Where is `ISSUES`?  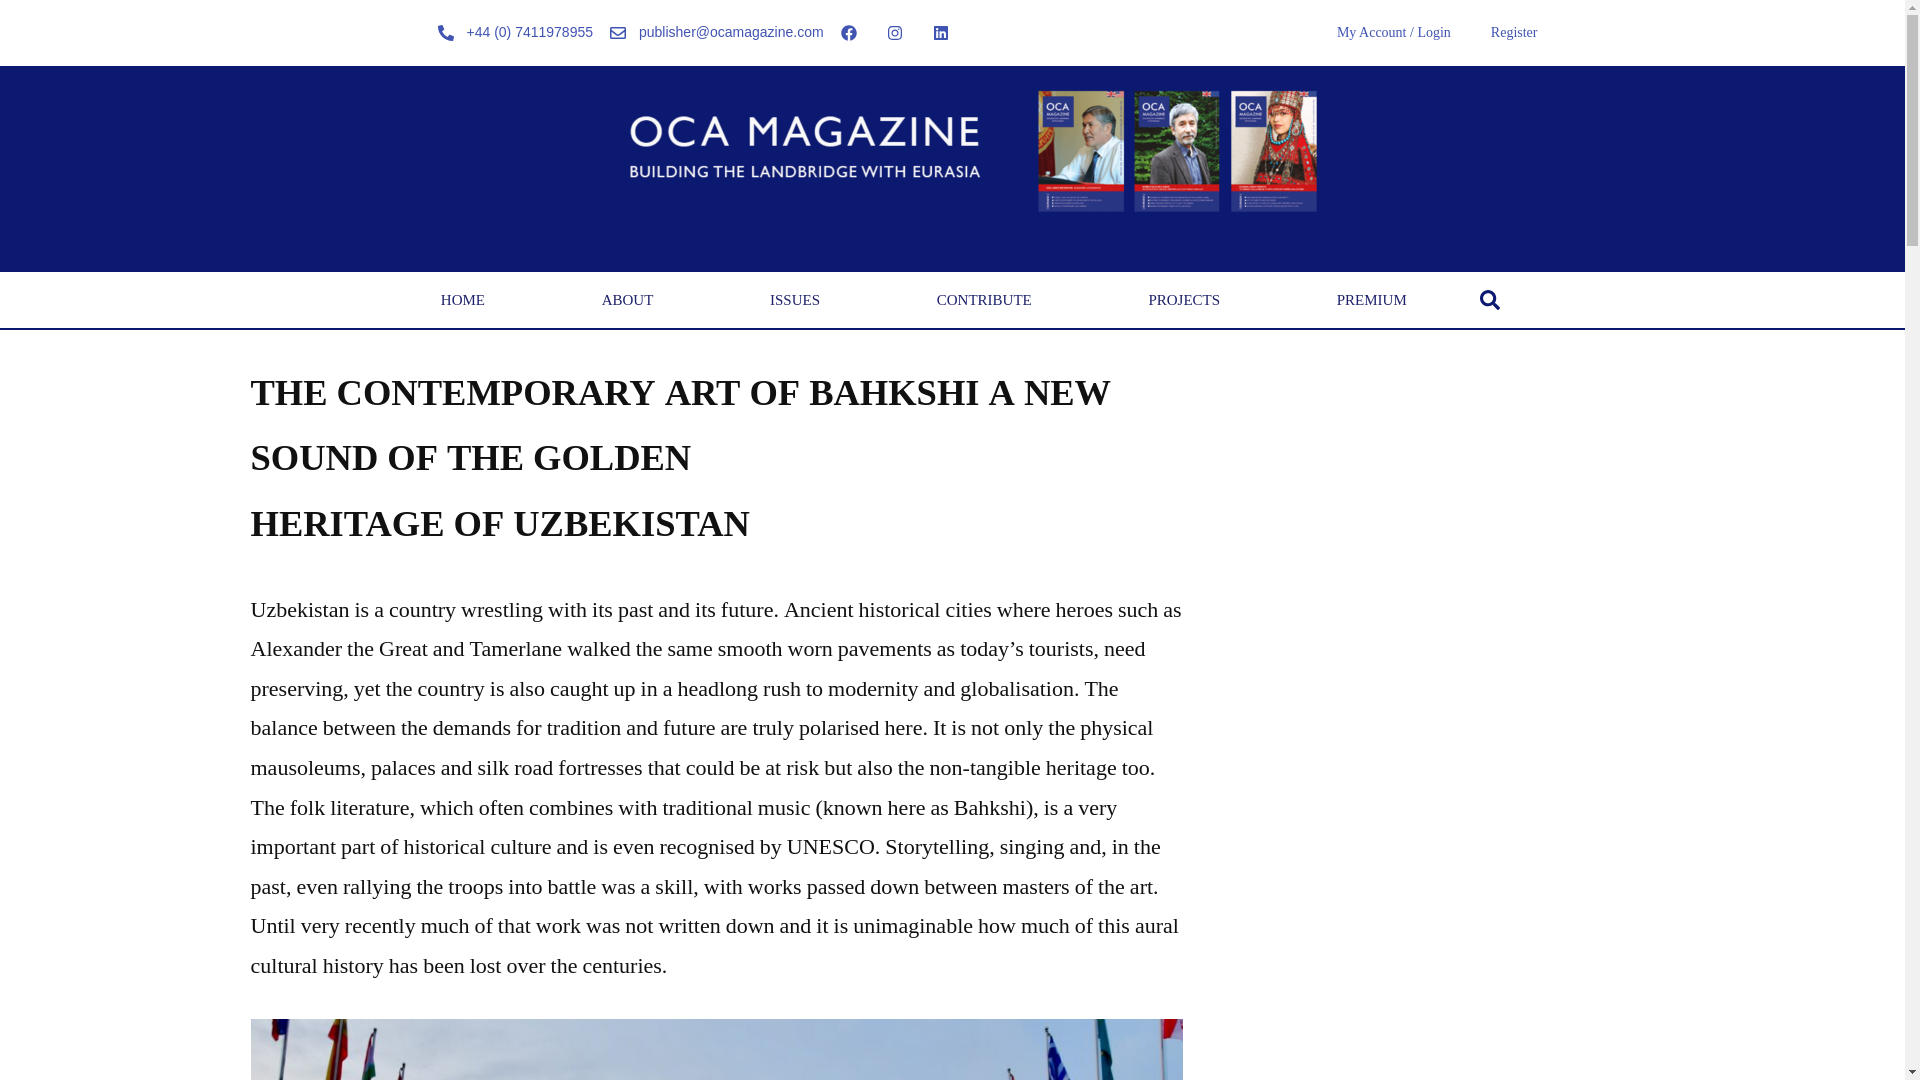 ISSUES is located at coordinates (796, 300).